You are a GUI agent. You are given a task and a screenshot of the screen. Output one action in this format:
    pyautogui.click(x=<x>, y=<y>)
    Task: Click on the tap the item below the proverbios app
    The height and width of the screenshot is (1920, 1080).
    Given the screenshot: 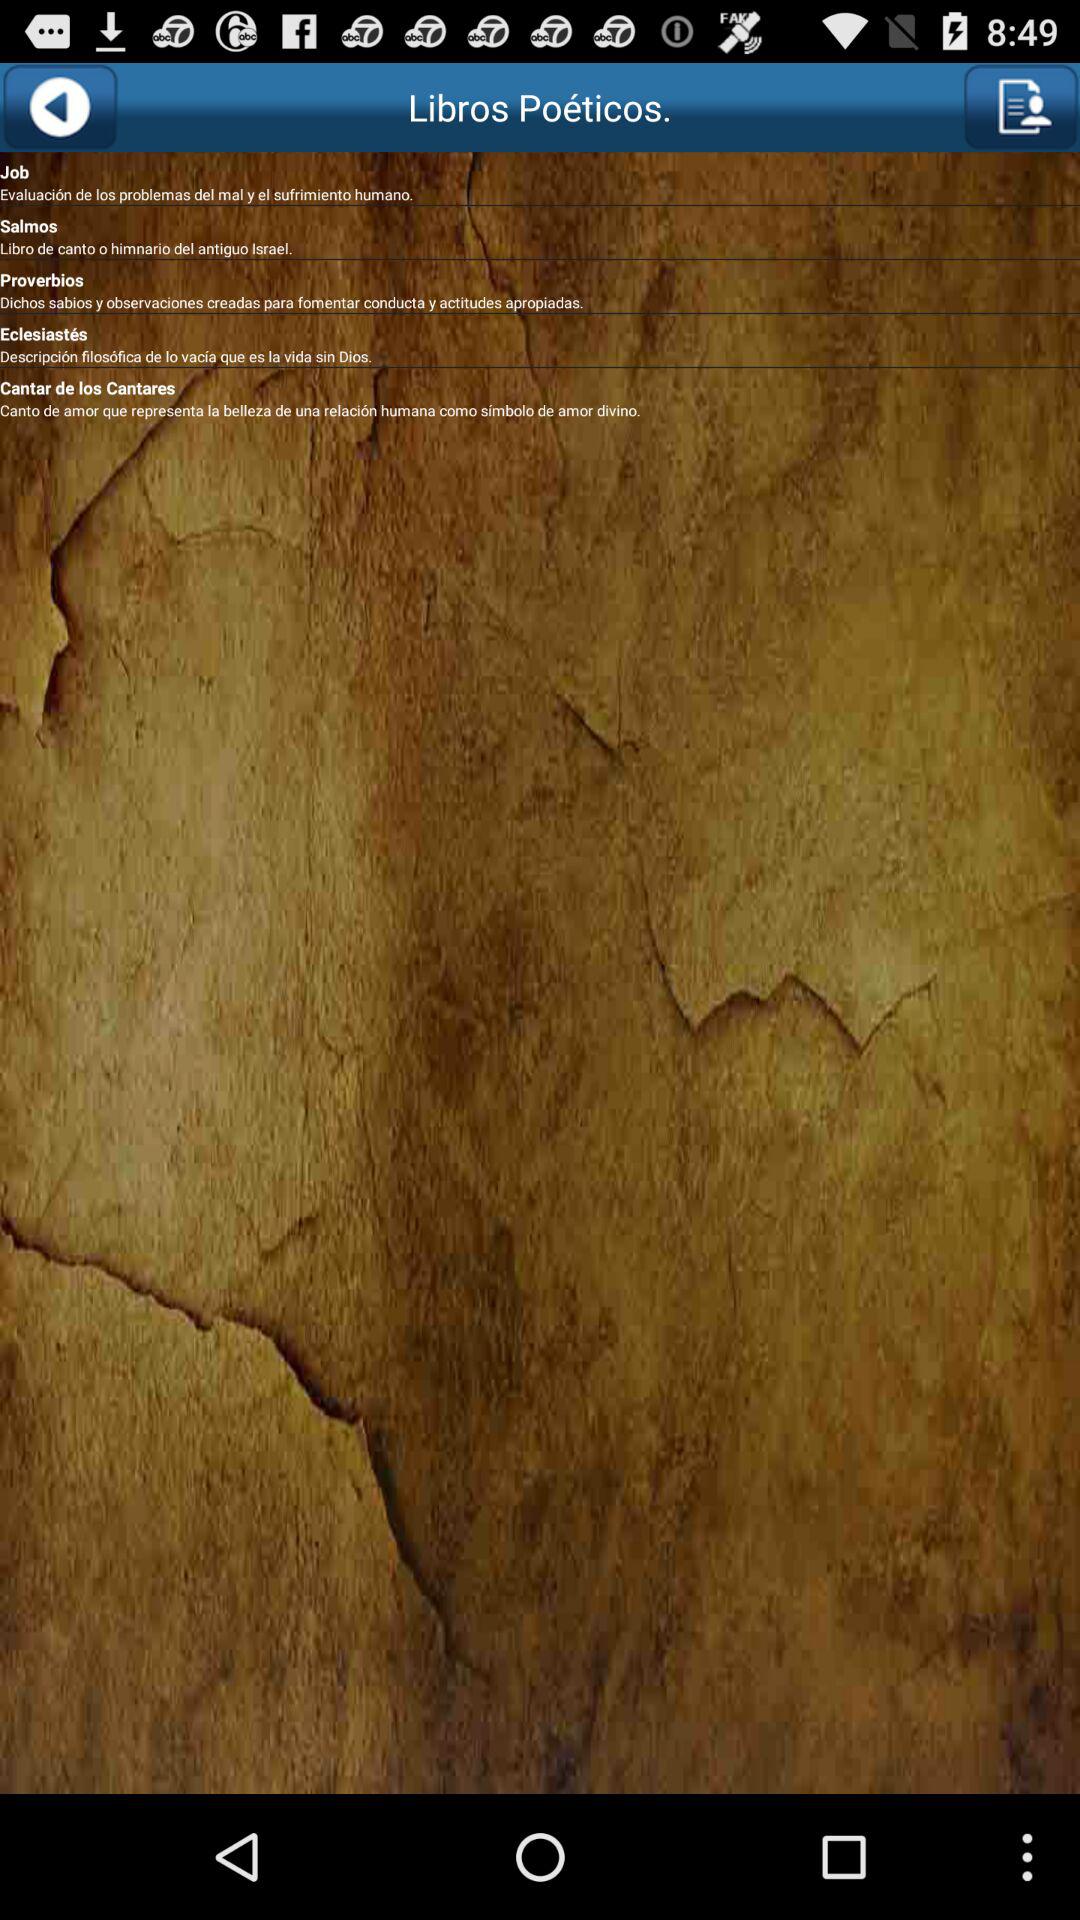 What is the action you would take?
    pyautogui.click(x=540, y=302)
    